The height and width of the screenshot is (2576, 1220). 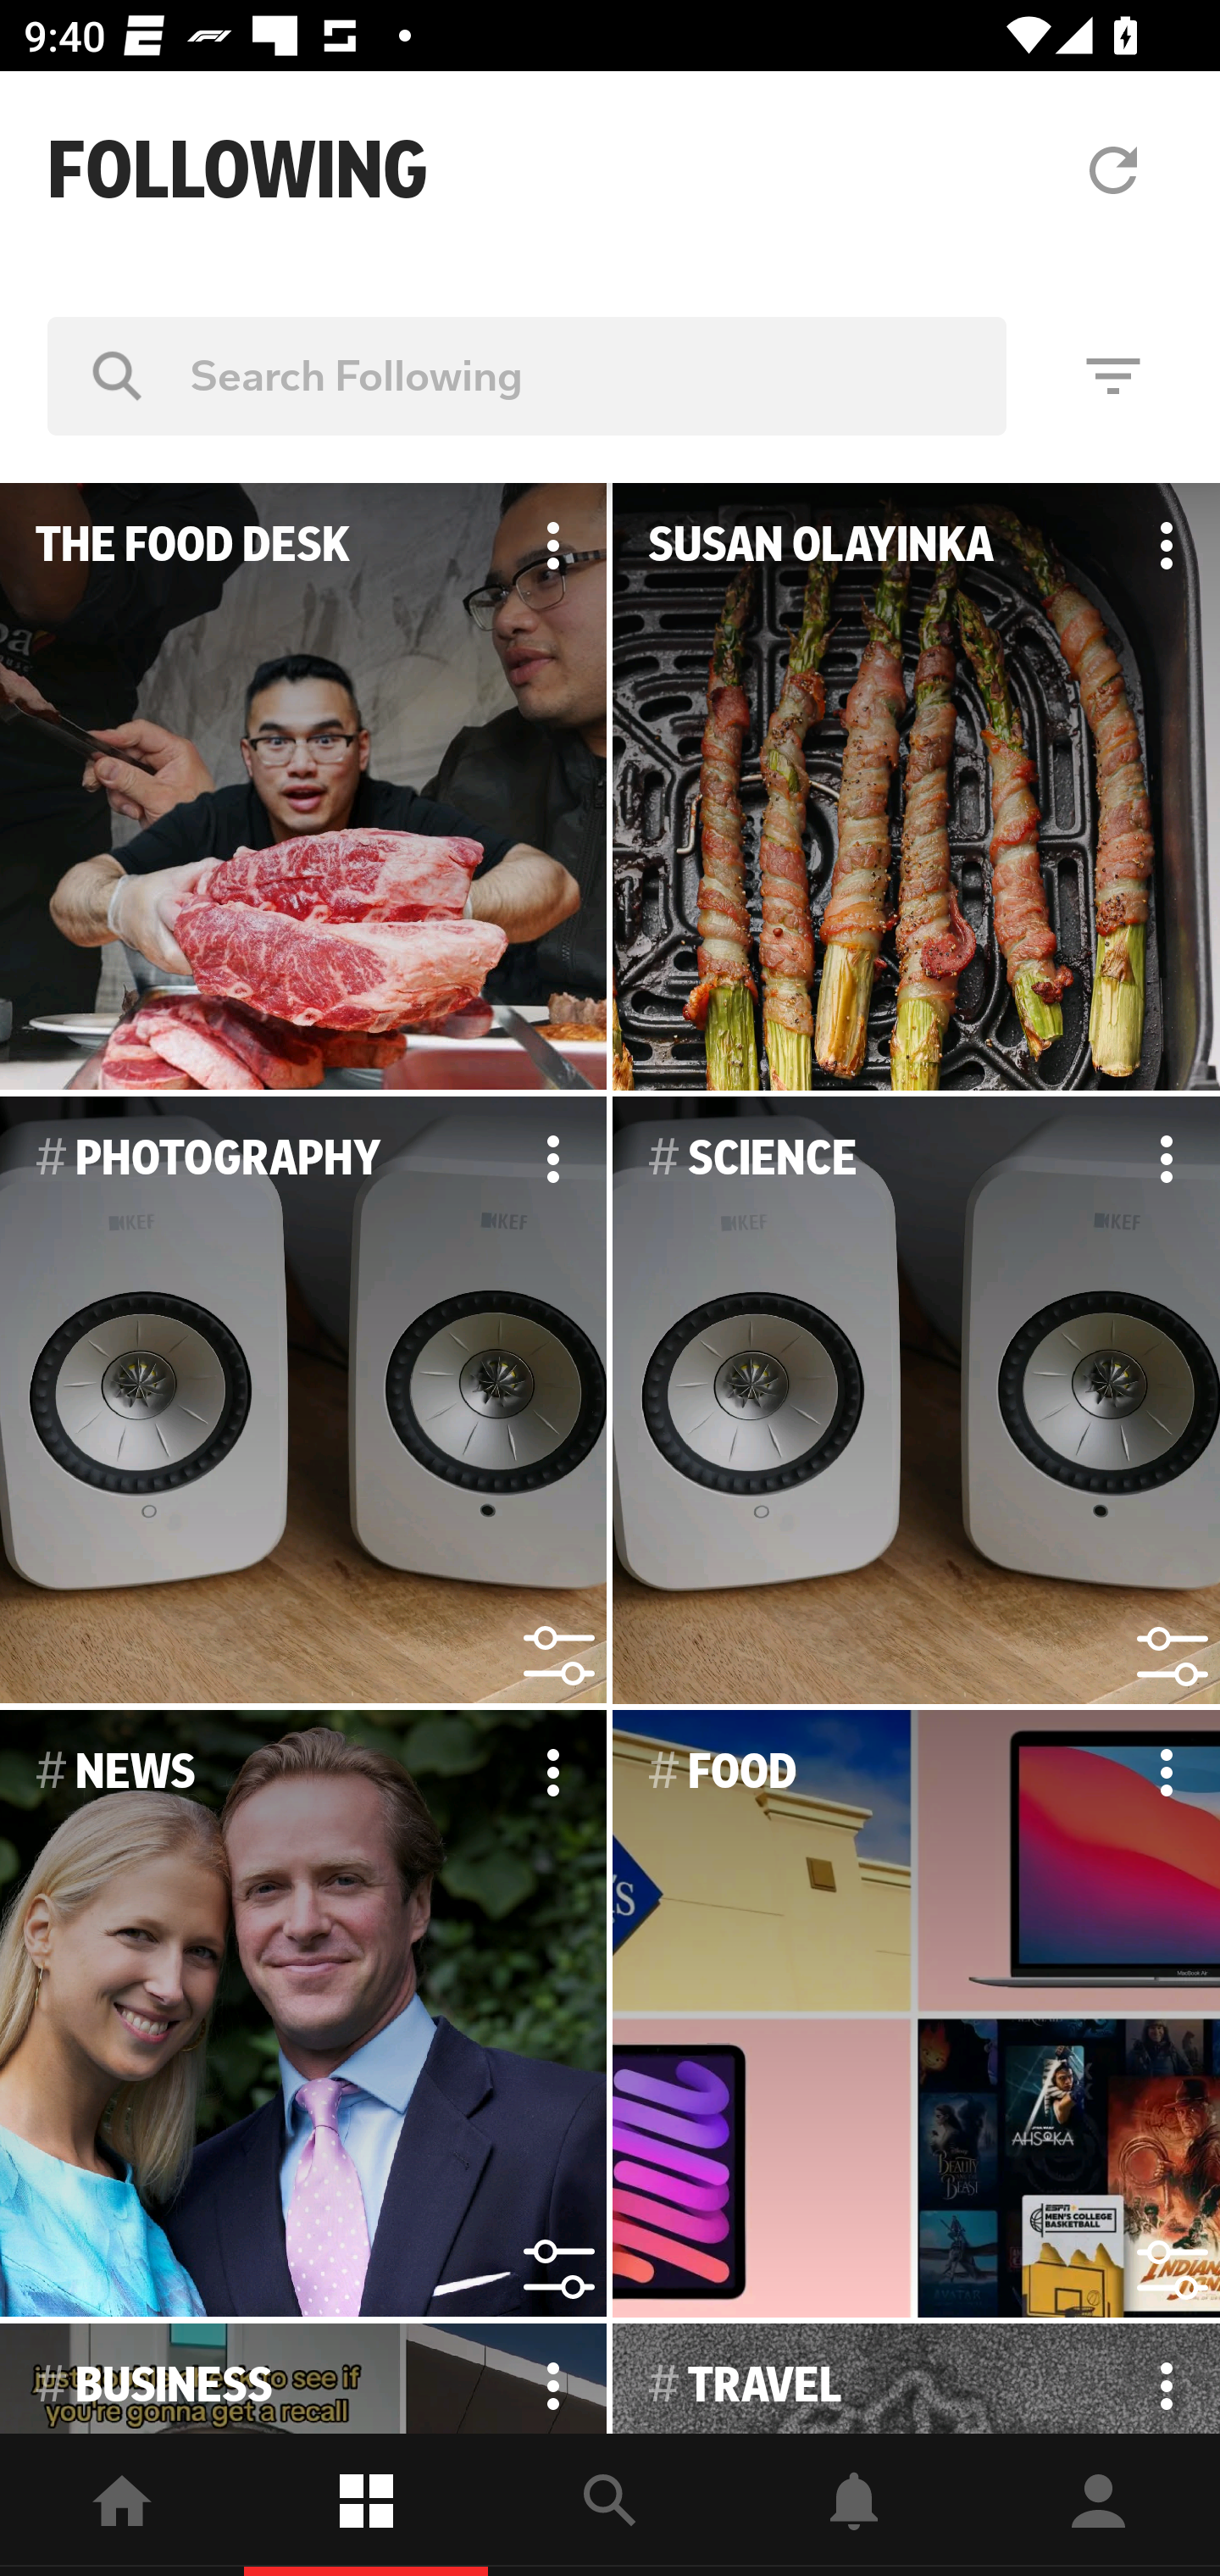 What do you see at coordinates (1166, 1159) in the screenshot?
I see `Options` at bounding box center [1166, 1159].